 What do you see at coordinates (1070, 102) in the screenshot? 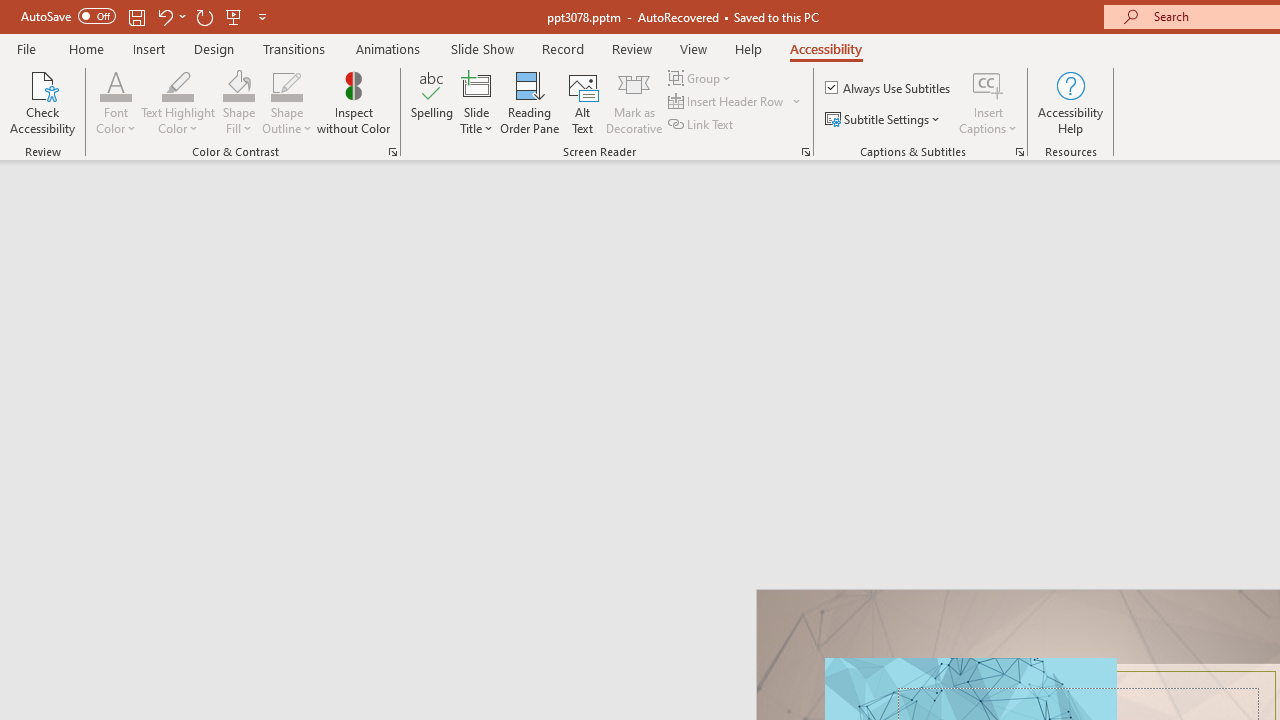
I see `Accessibility Help` at bounding box center [1070, 102].